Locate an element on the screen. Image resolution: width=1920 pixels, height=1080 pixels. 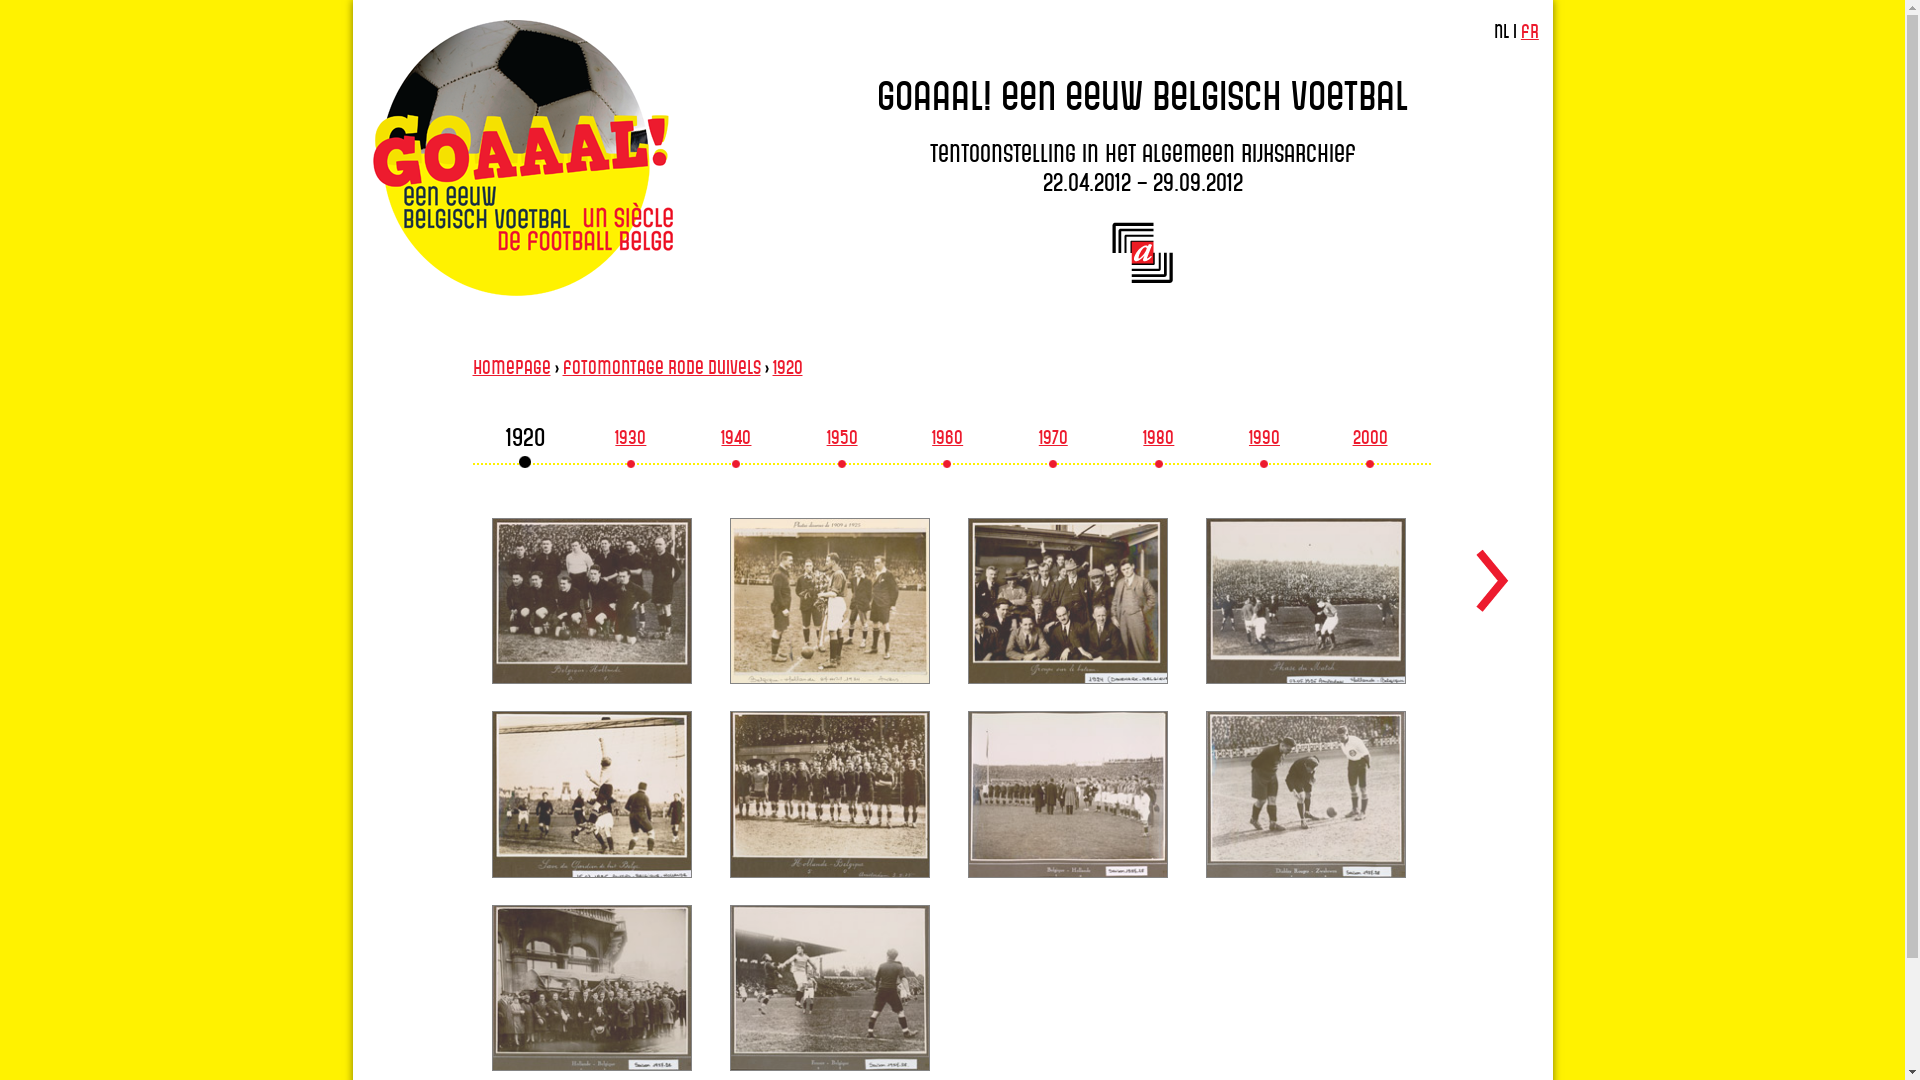
1930 is located at coordinates (630, 442).